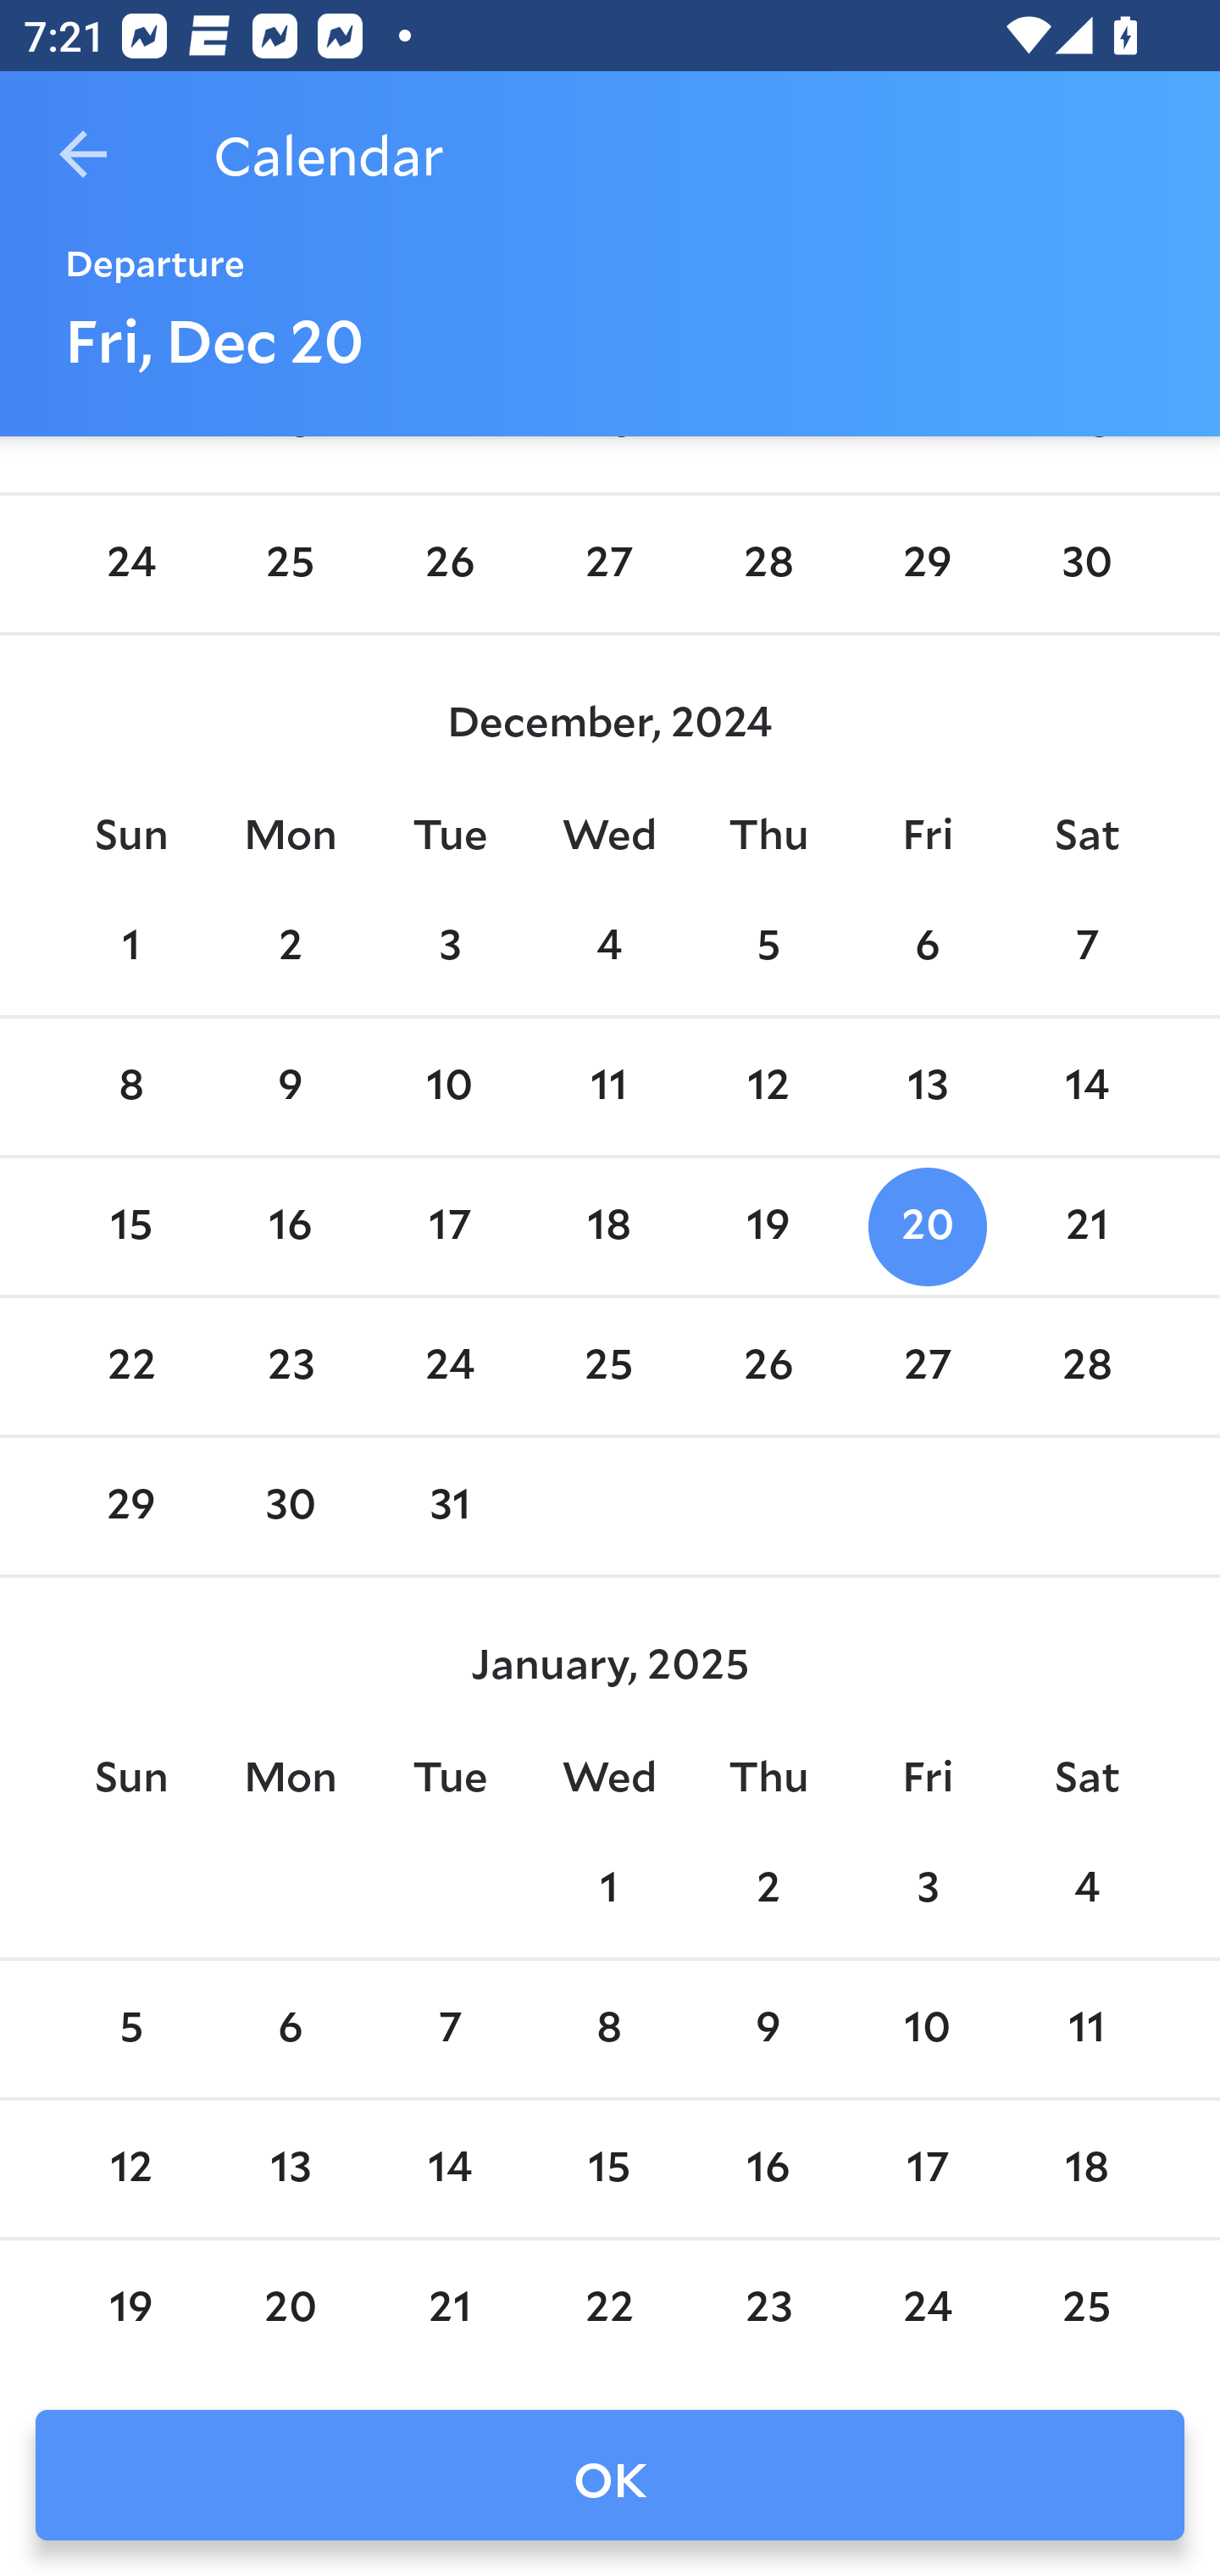 The image size is (1220, 2576). I want to click on 4, so click(1086, 1890).